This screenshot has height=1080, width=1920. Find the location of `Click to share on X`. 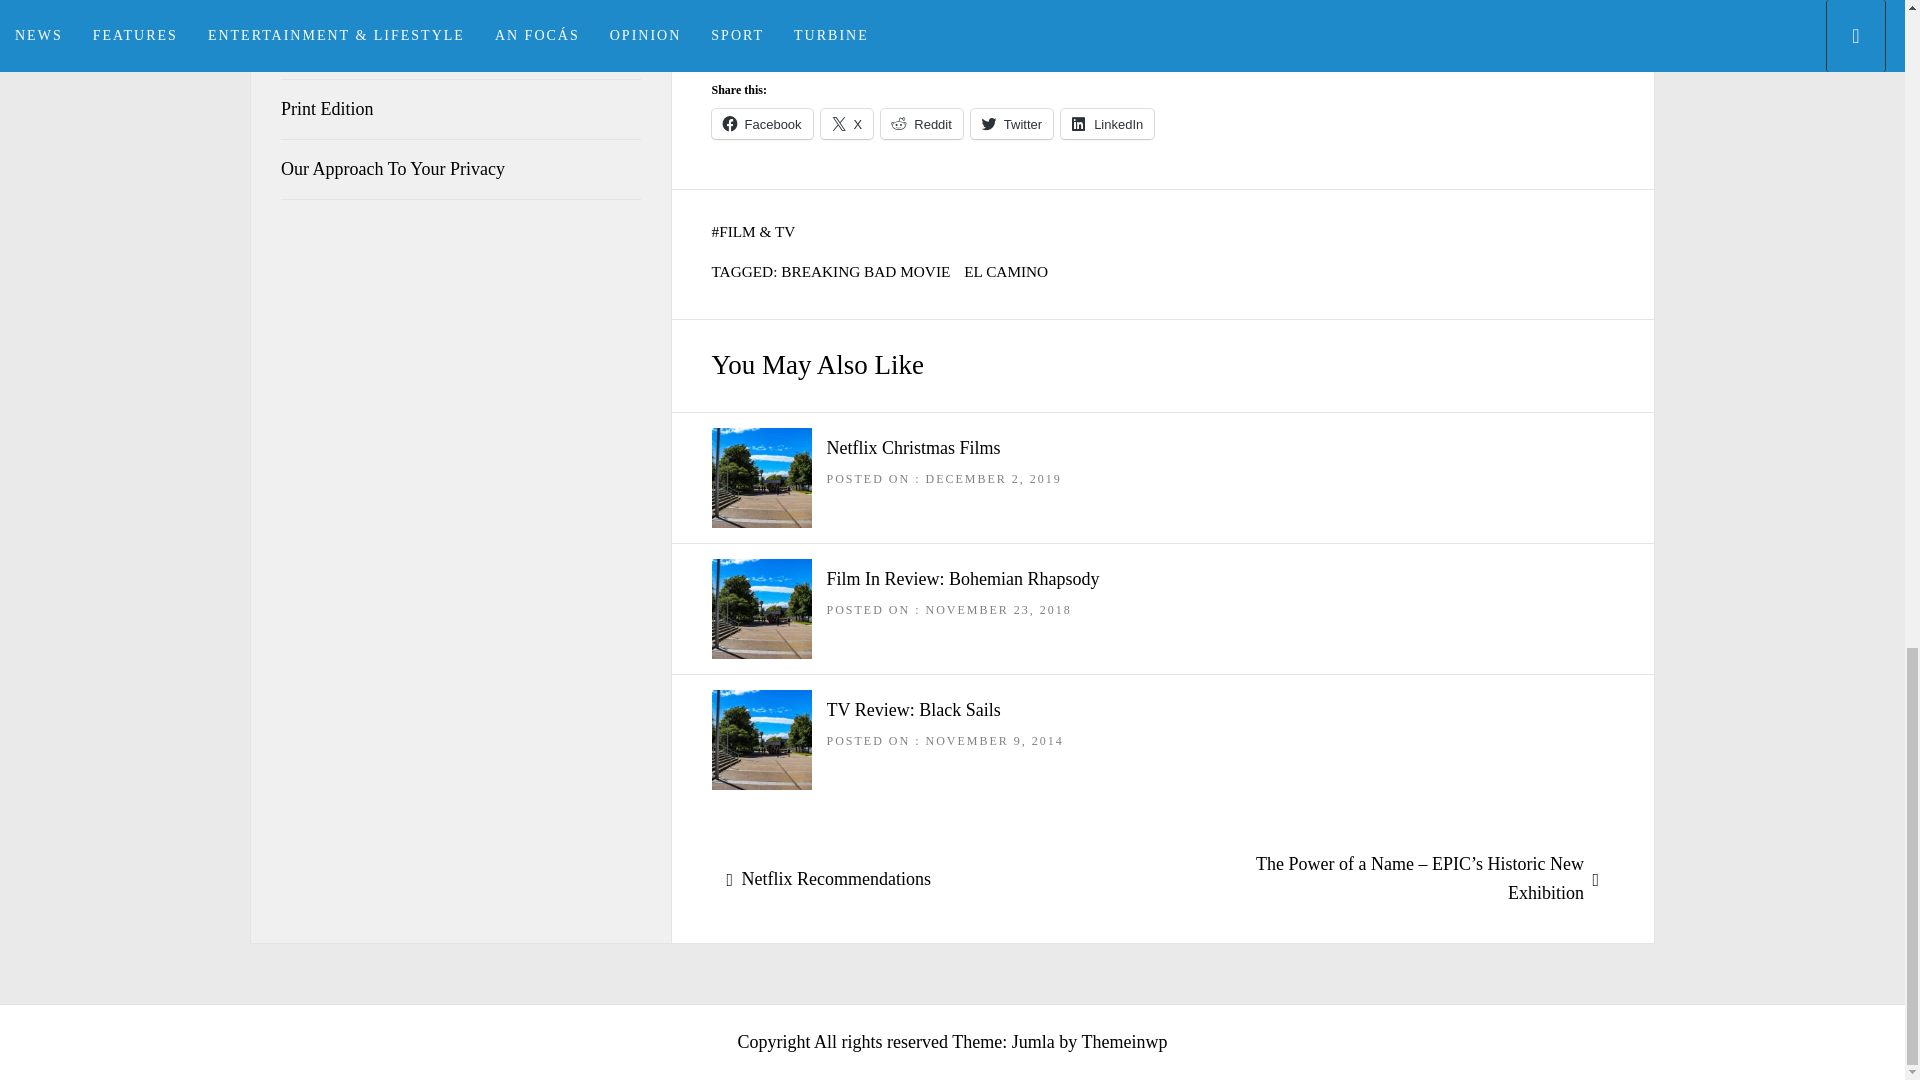

Click to share on X is located at coordinates (847, 124).